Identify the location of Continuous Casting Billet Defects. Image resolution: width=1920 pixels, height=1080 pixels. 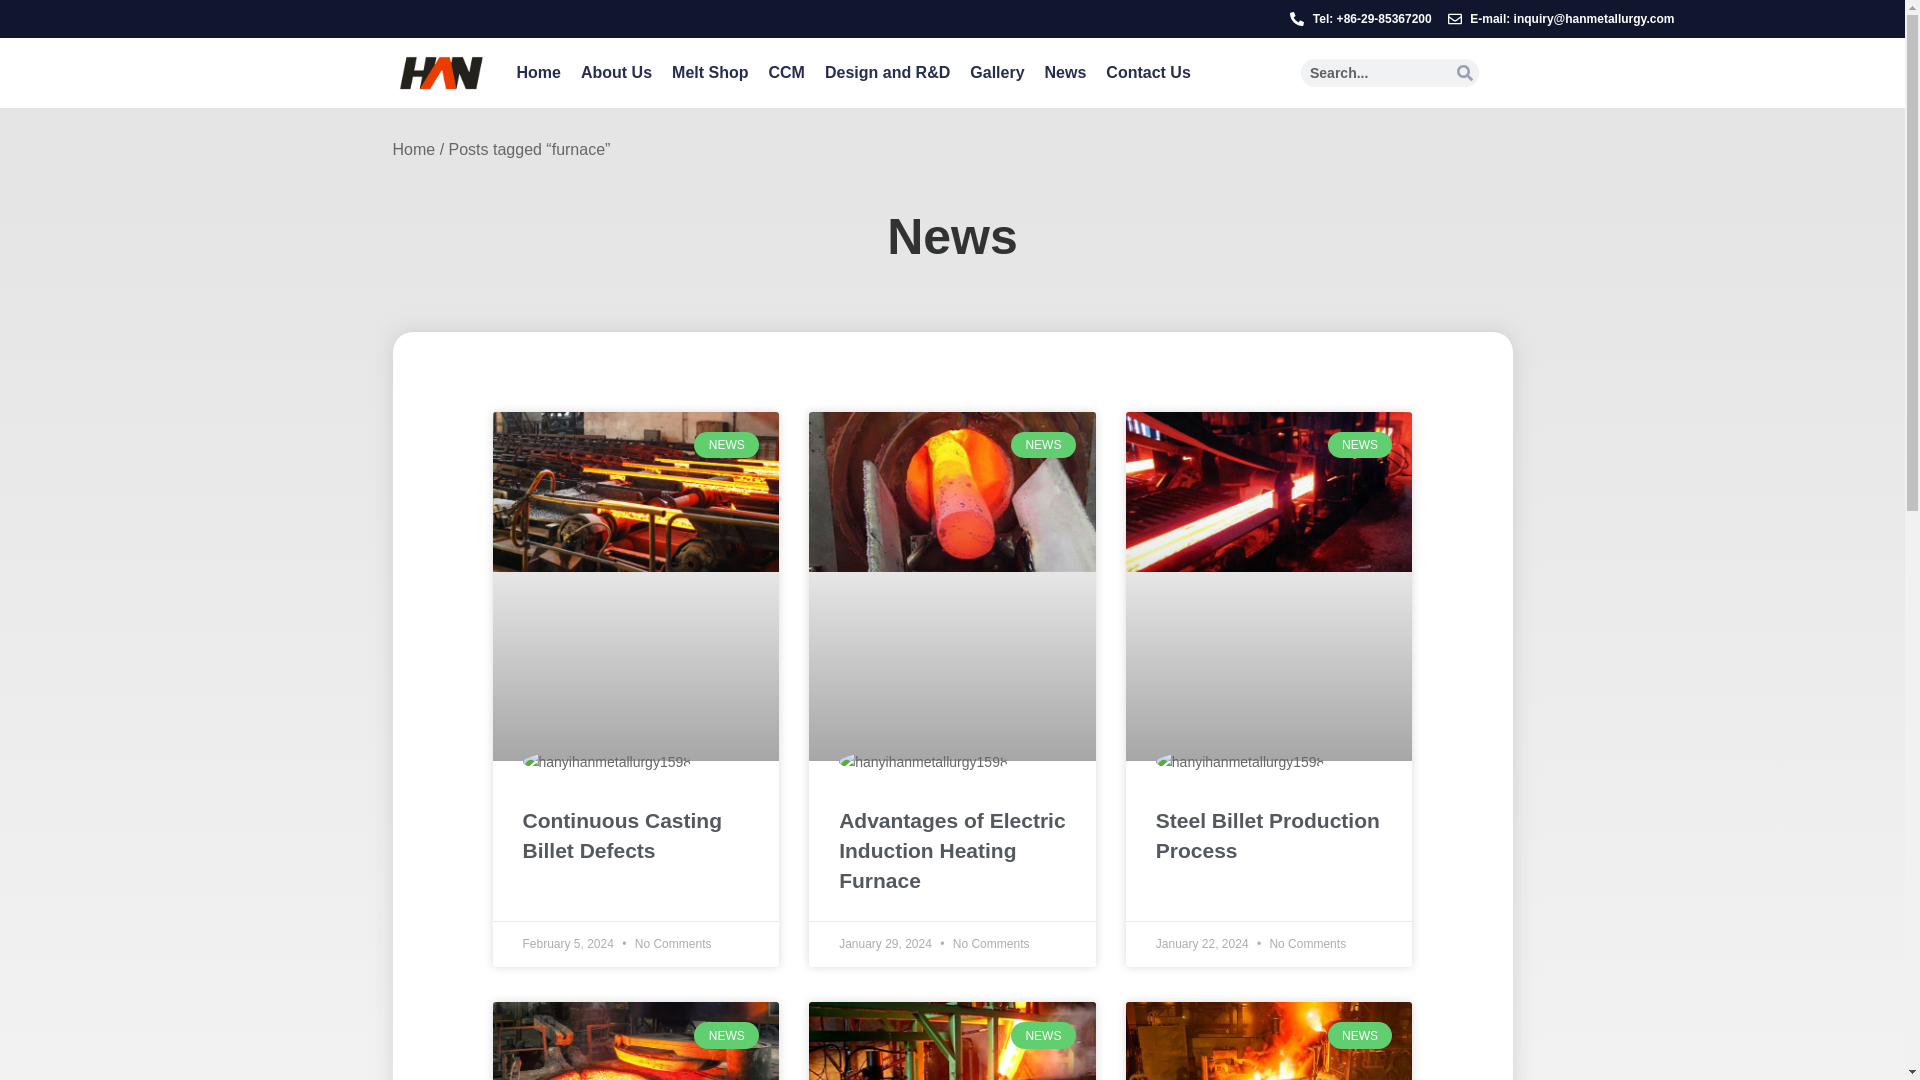
(635, 836).